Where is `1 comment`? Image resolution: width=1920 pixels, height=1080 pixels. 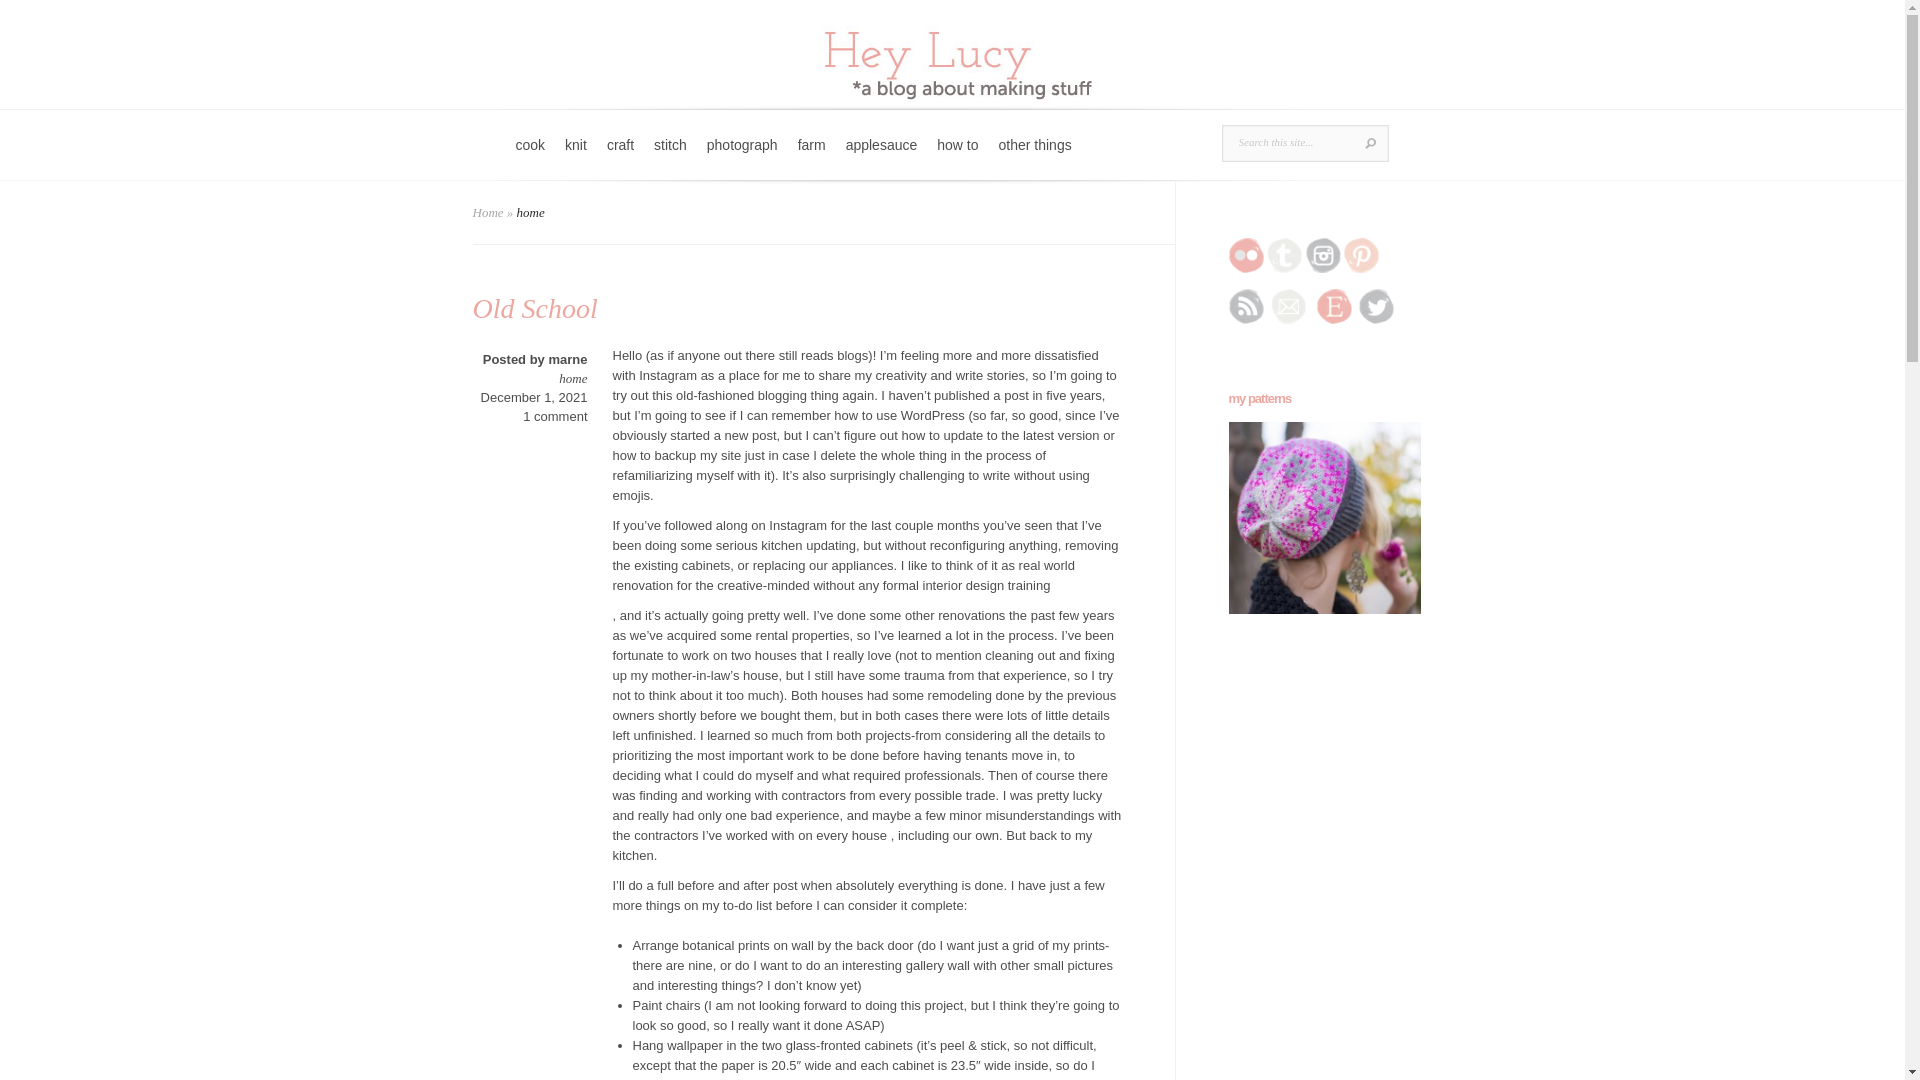
1 comment is located at coordinates (554, 416).